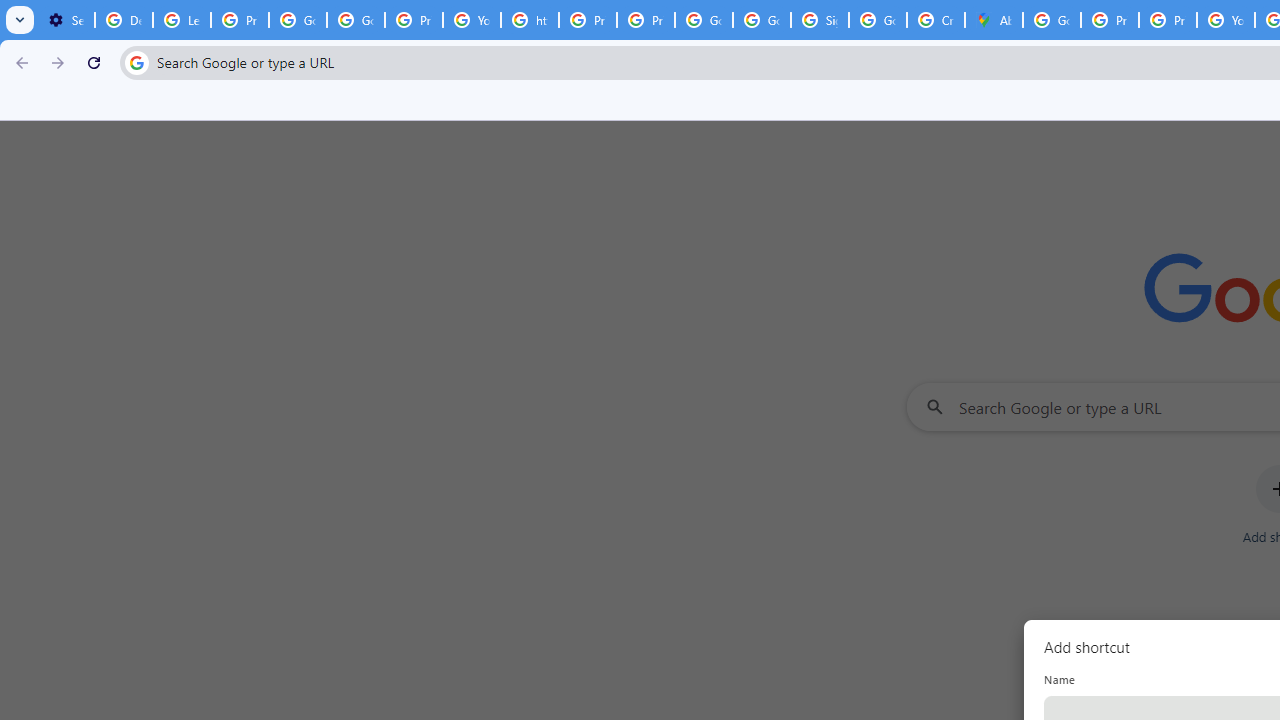  Describe the element at coordinates (1168, 20) in the screenshot. I see `Privacy Help Center - Policies Help` at that location.